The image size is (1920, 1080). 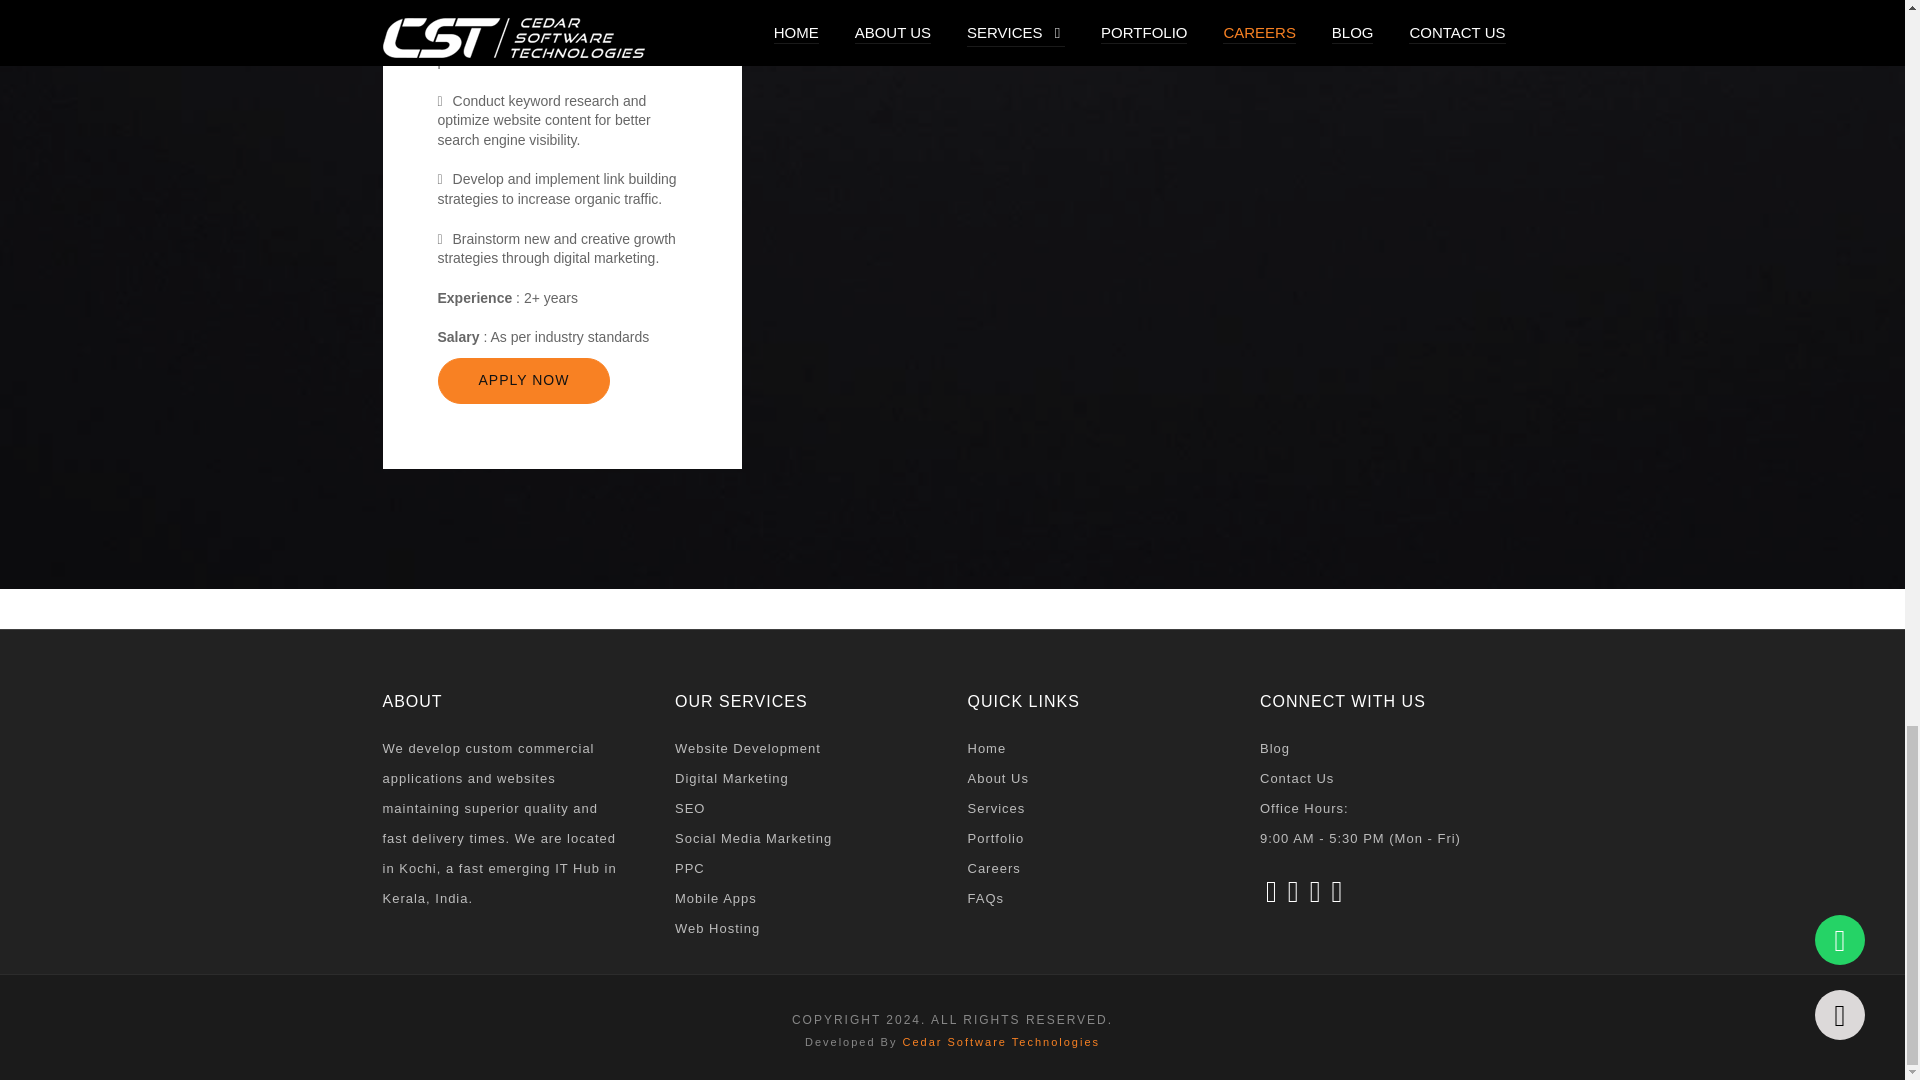 What do you see at coordinates (806, 778) in the screenshot?
I see `Digital Marketing` at bounding box center [806, 778].